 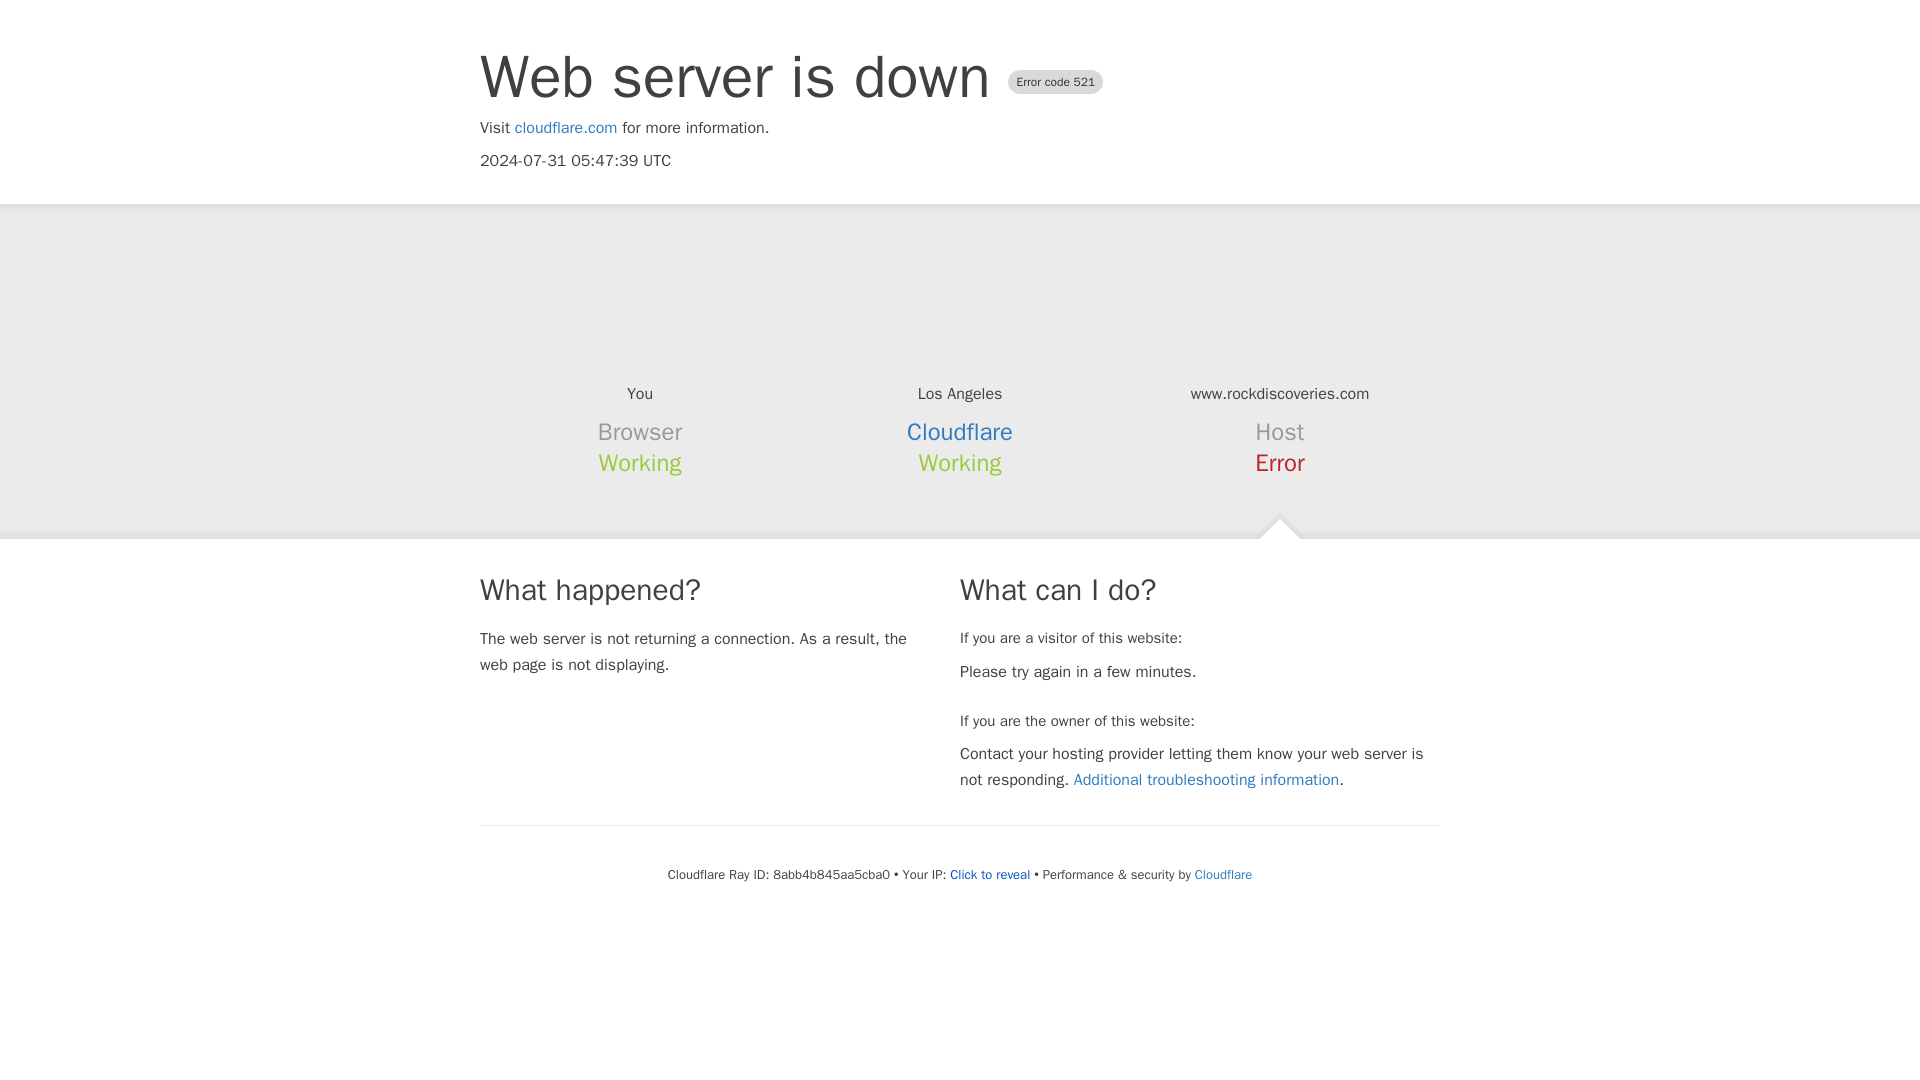 I want to click on Cloudflare, so click(x=1222, y=874).